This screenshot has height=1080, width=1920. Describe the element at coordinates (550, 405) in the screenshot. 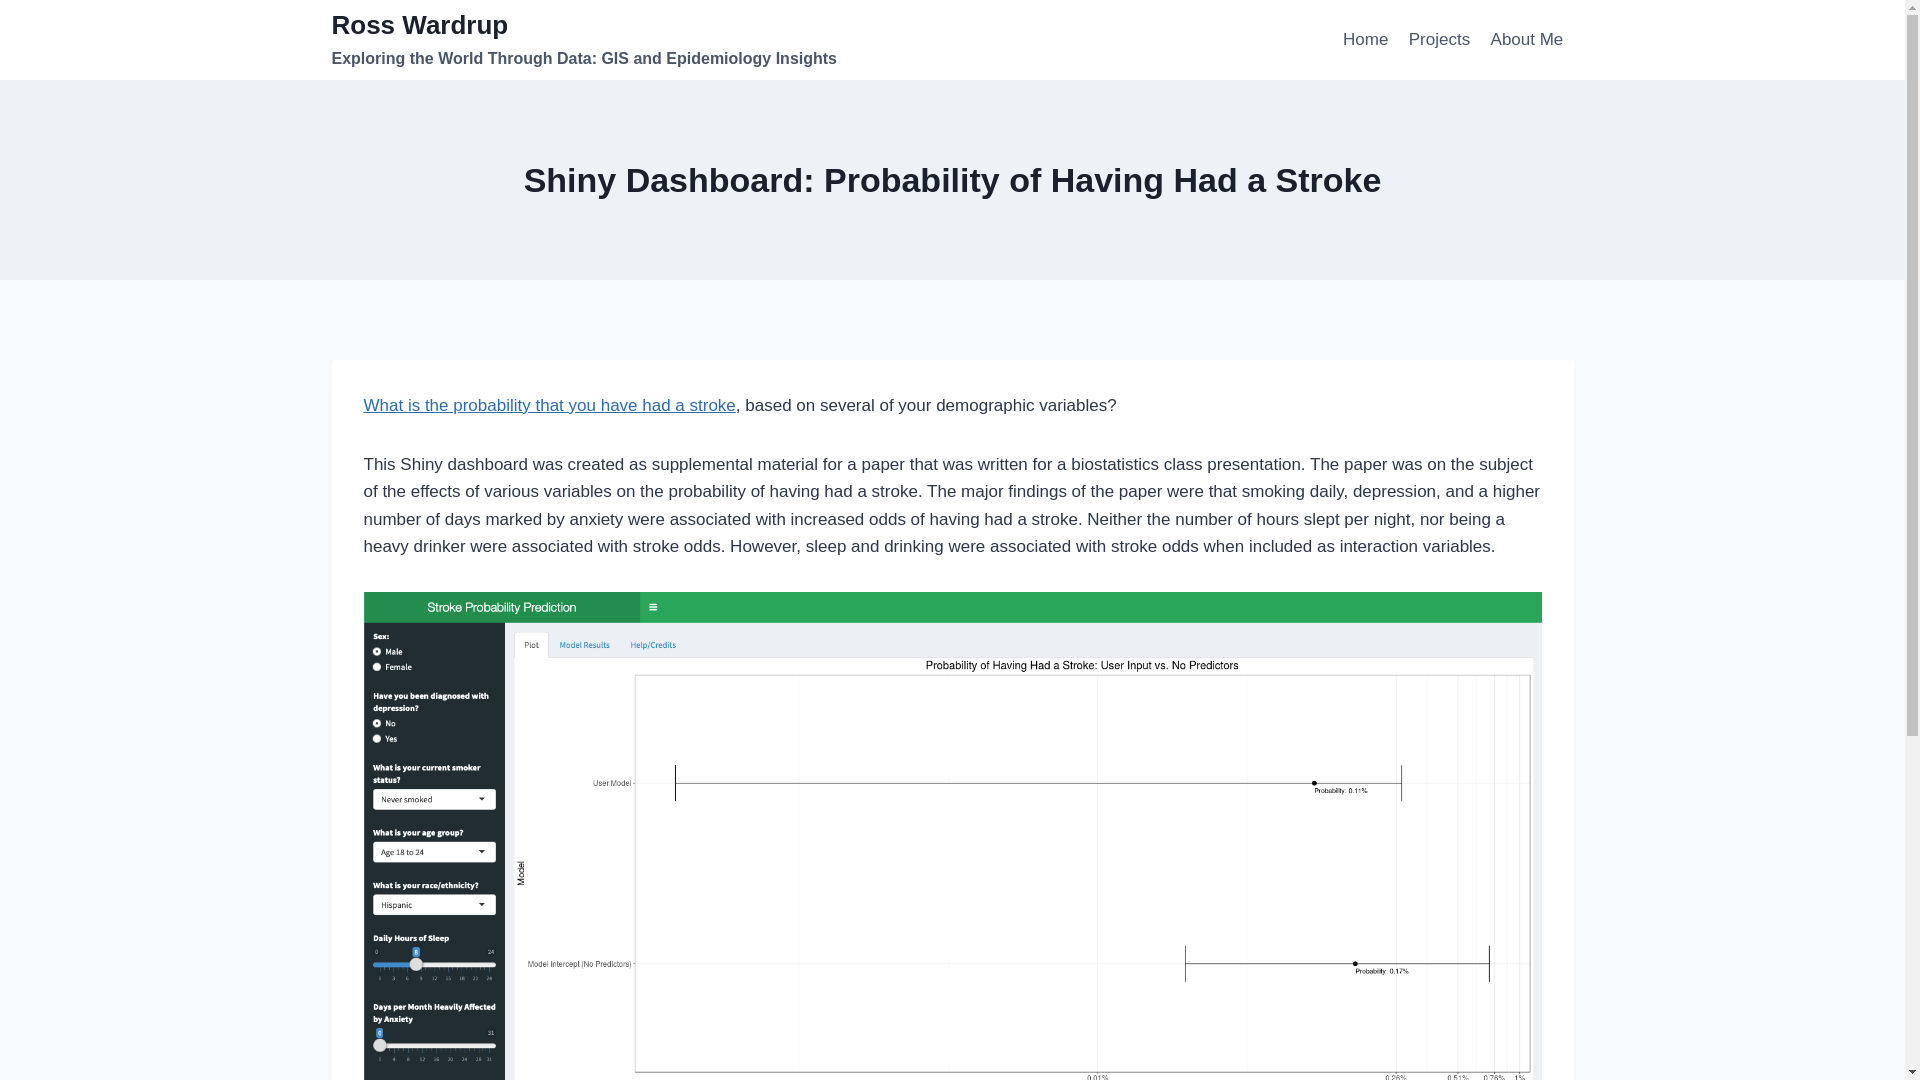

I see `What is the probability that you have had a stroke` at that location.